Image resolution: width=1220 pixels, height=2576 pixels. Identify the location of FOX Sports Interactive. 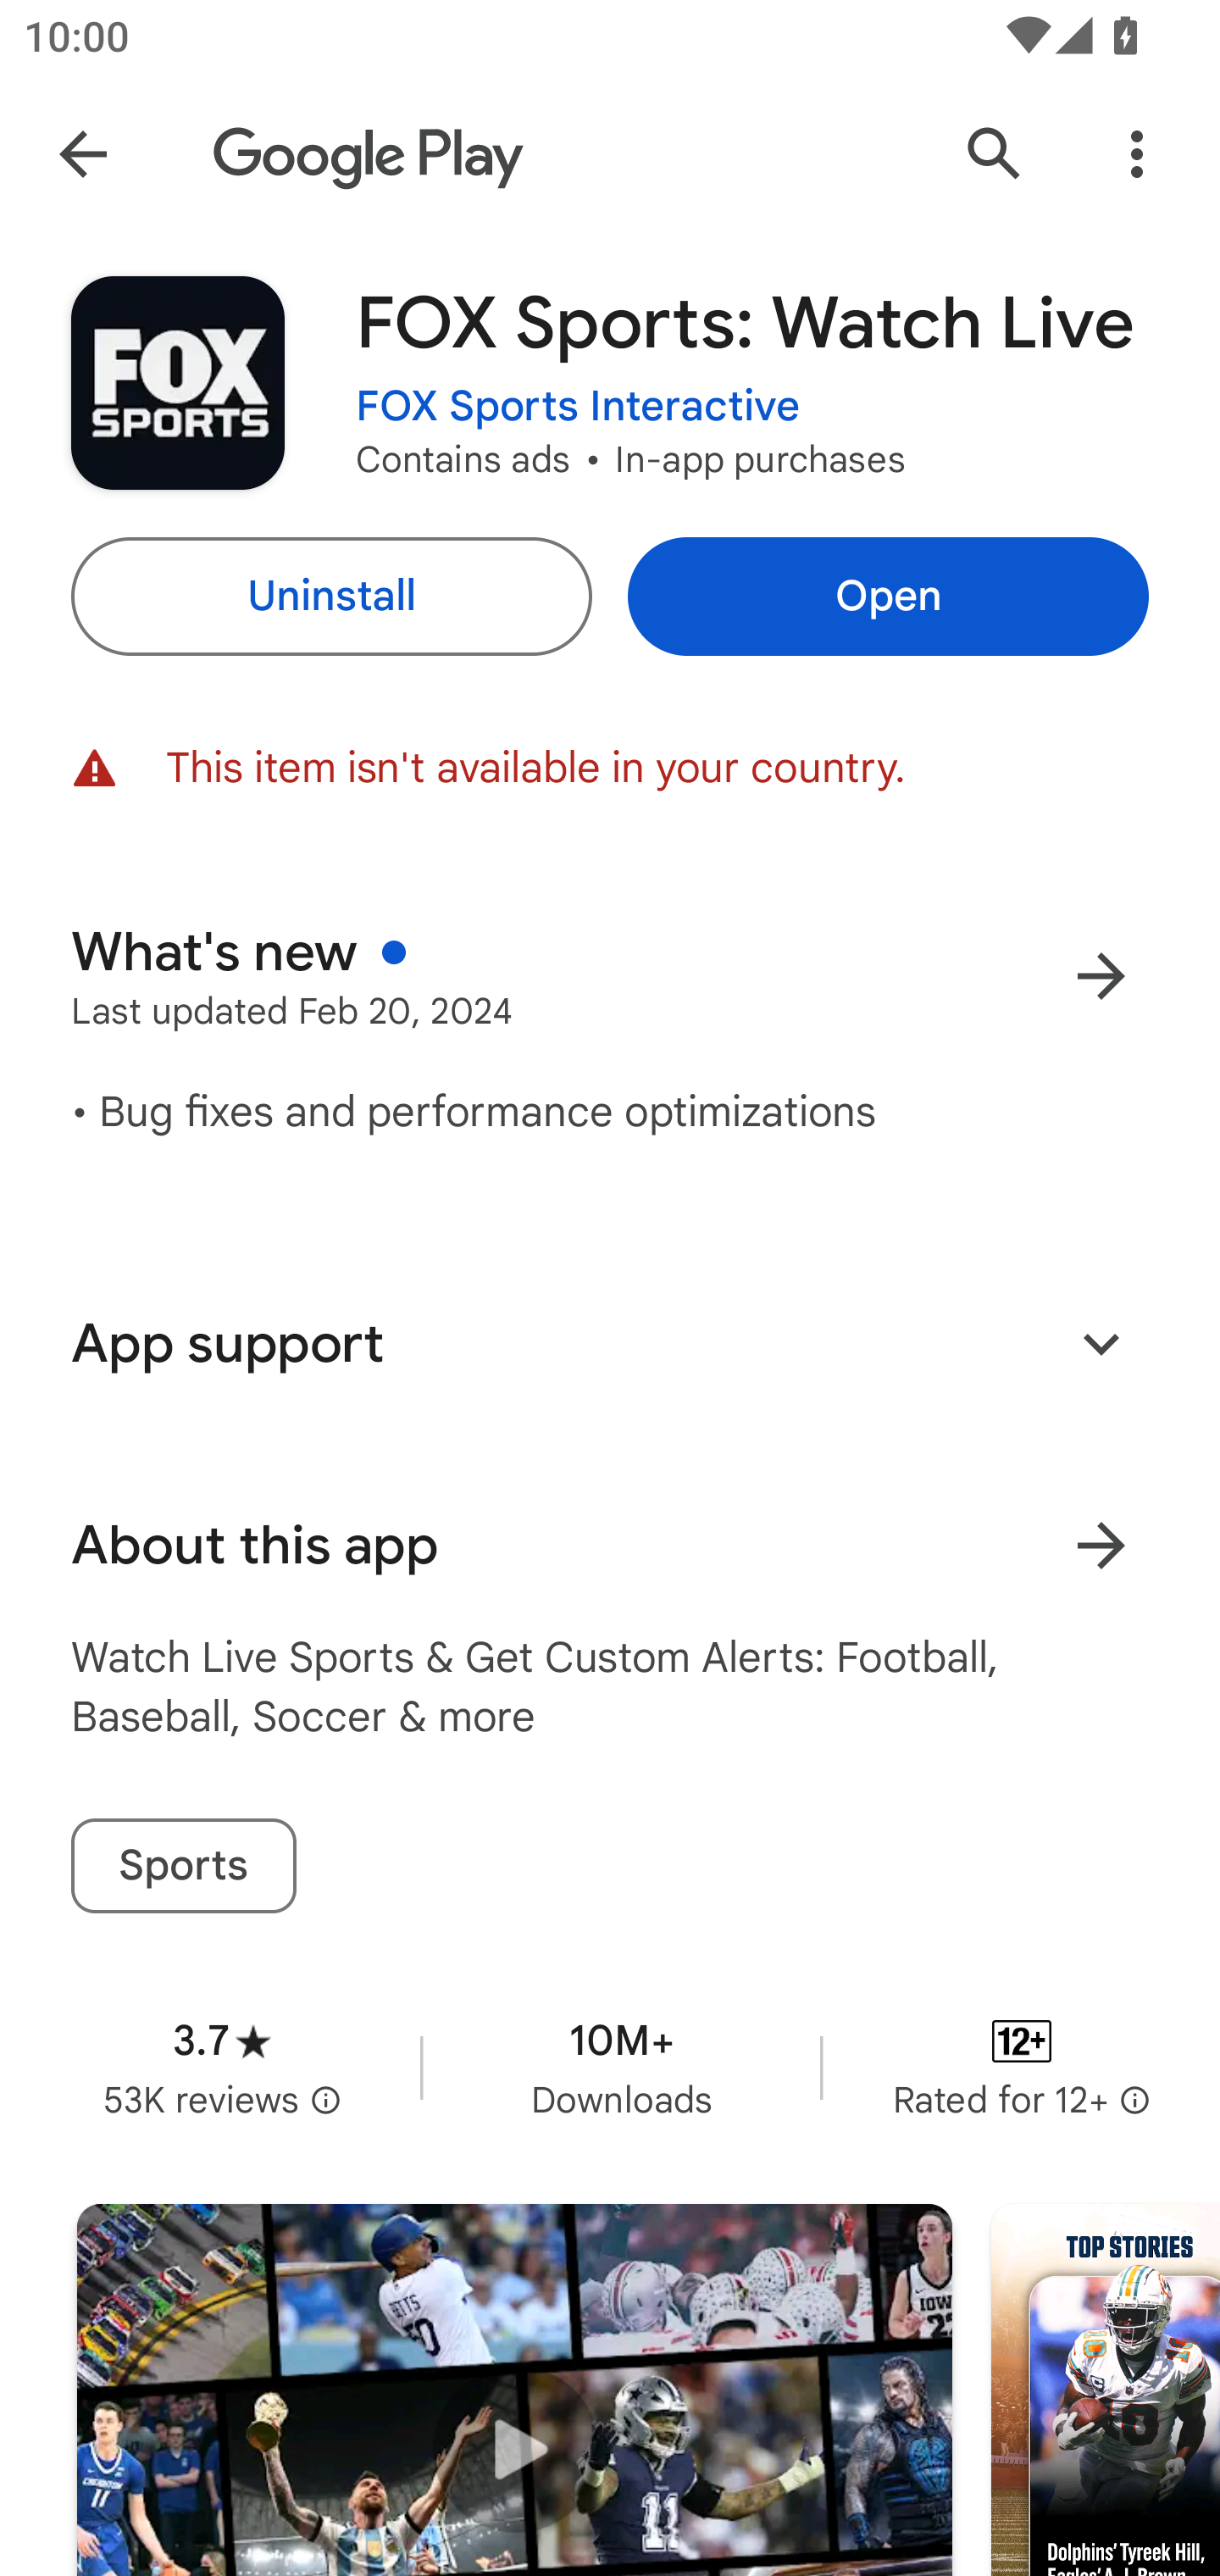
(578, 407).